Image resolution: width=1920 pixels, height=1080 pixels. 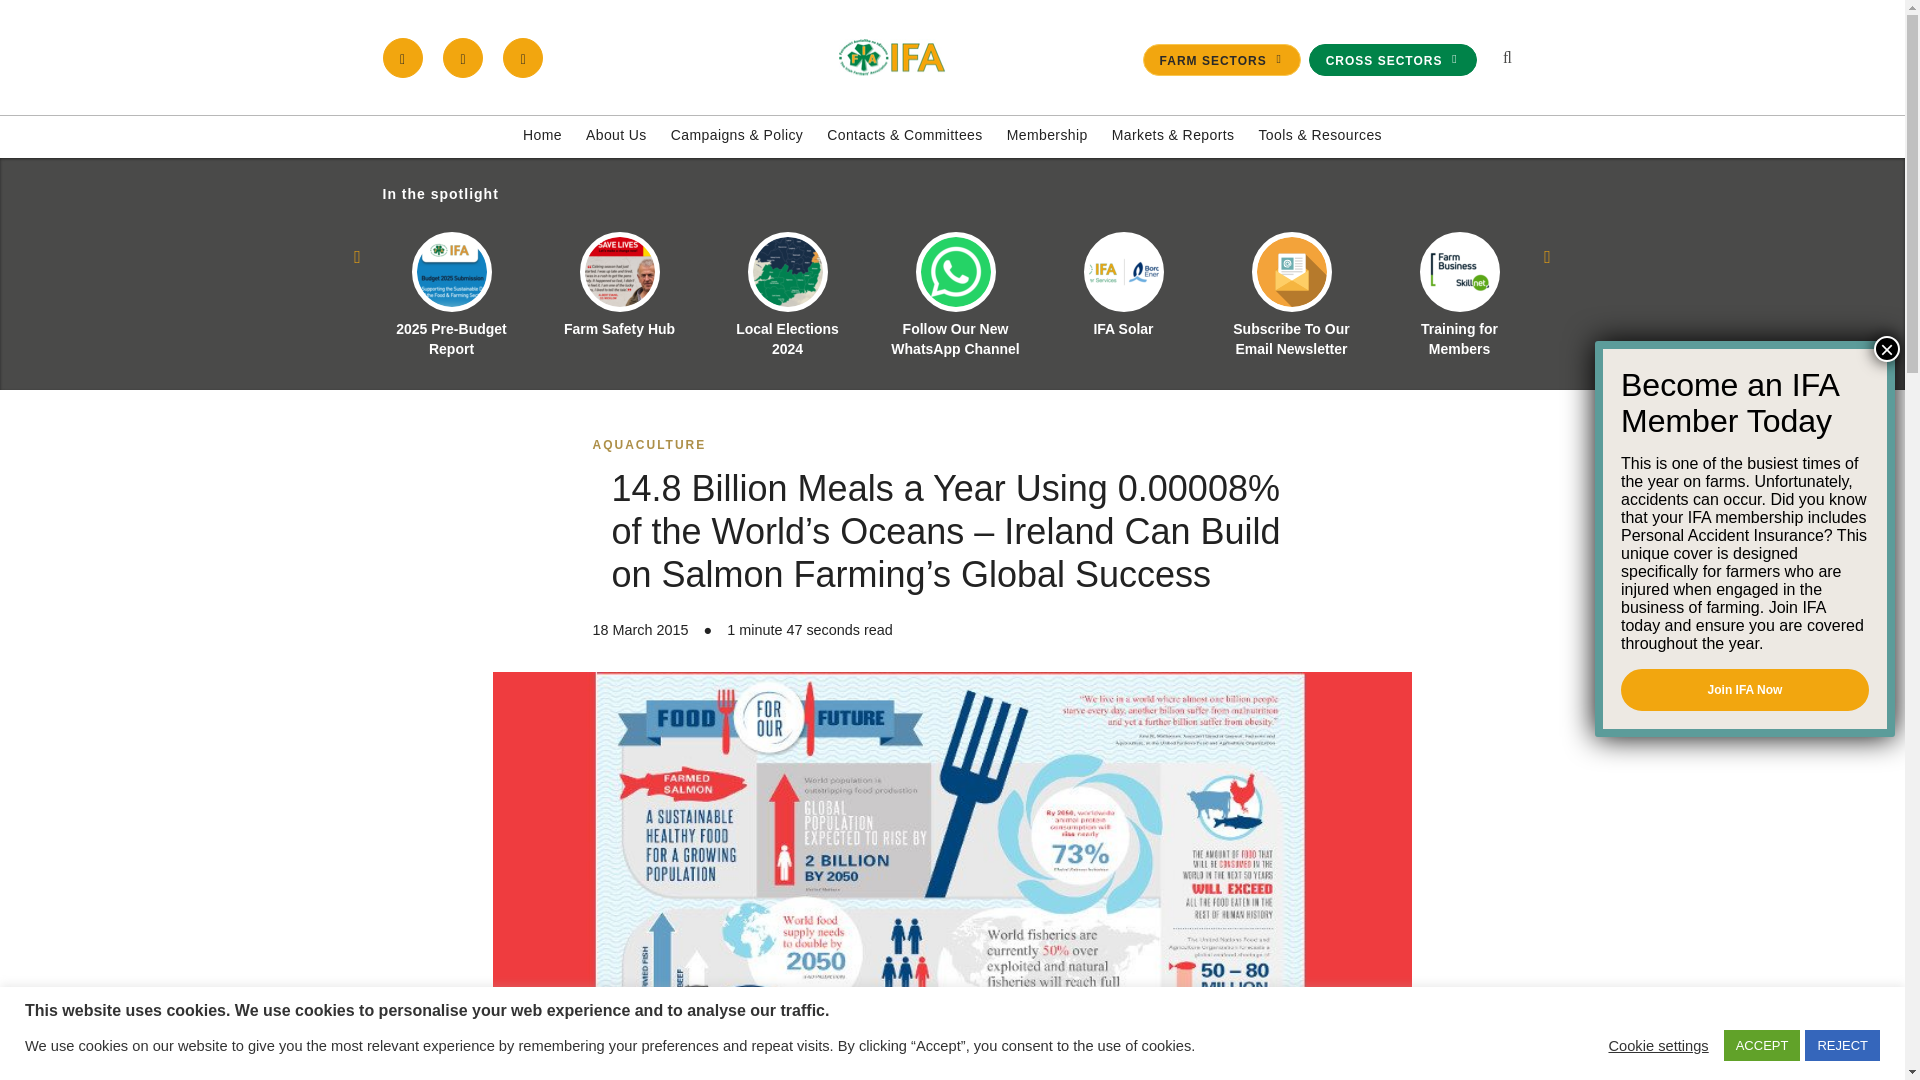 What do you see at coordinates (402, 57) in the screenshot?
I see `Follow IFA on Facebook` at bounding box center [402, 57].